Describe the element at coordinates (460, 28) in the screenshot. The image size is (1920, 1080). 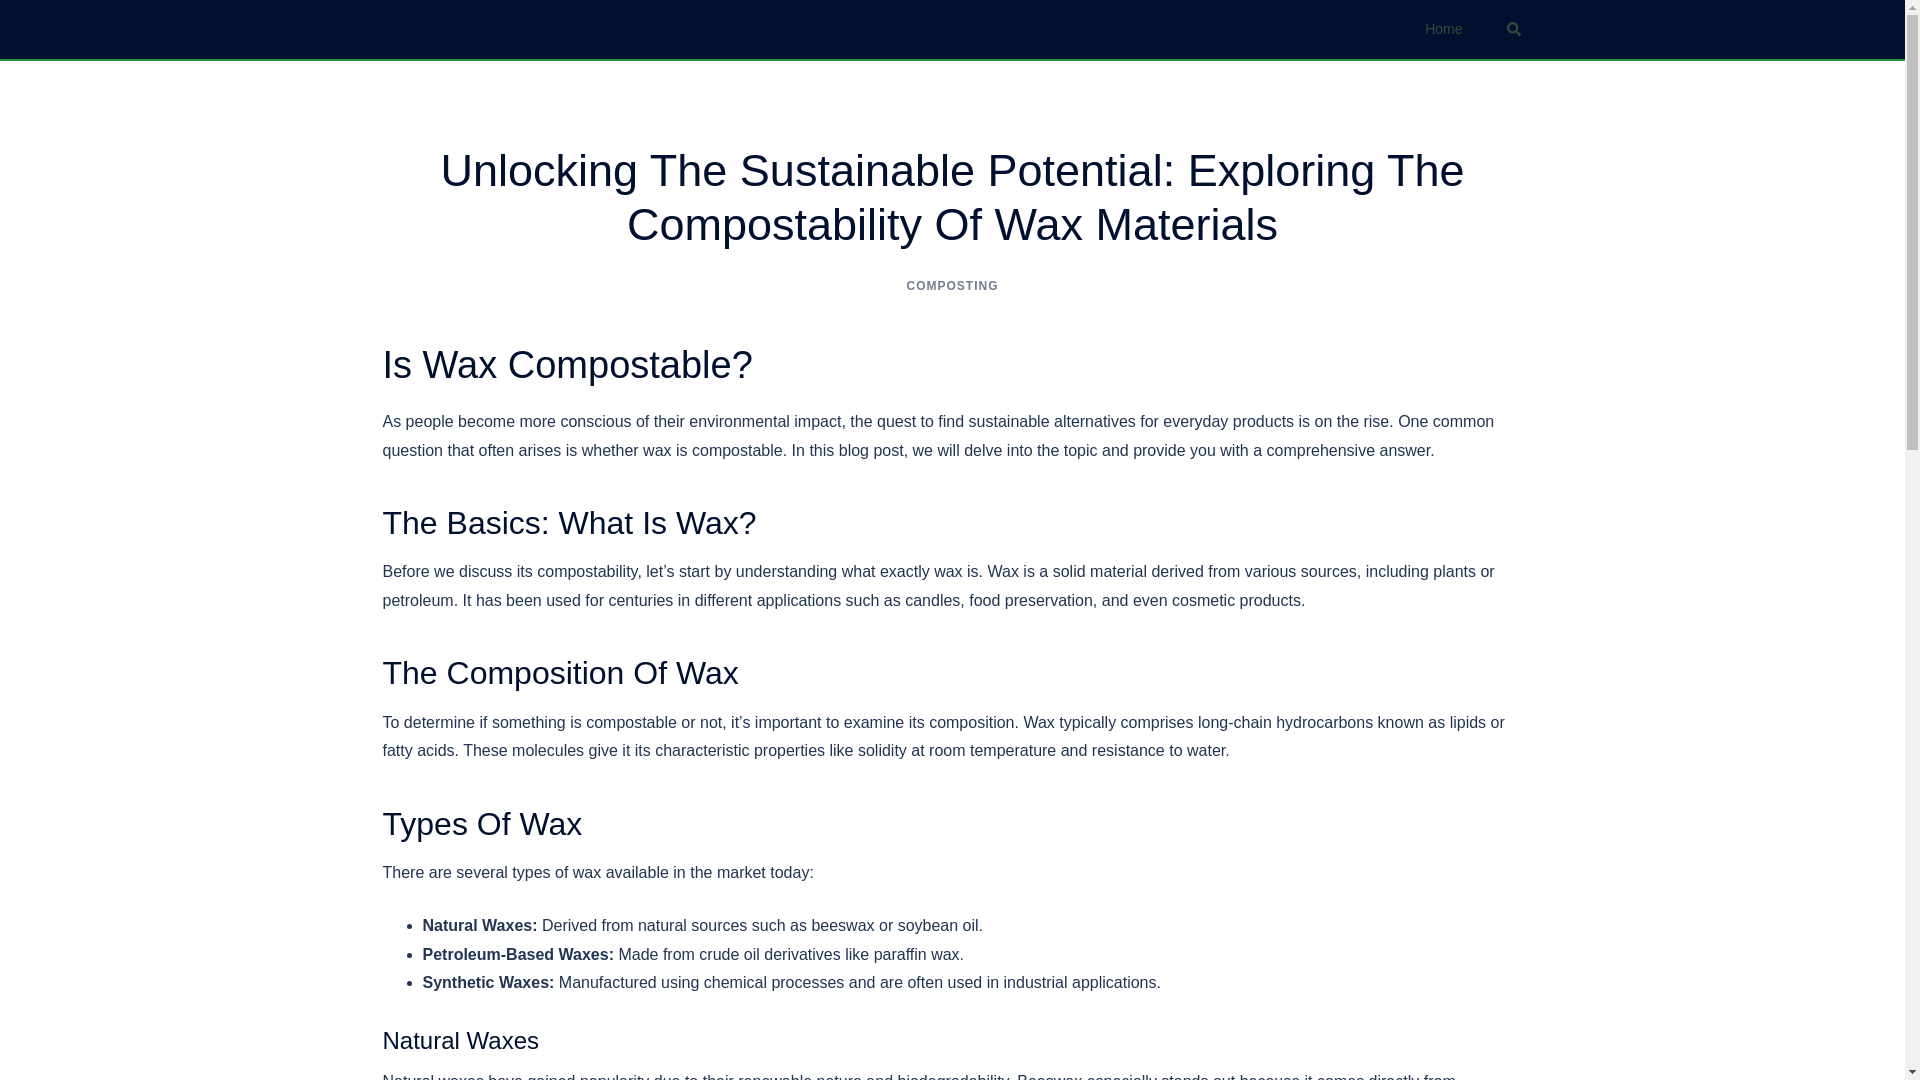
I see `Earth Wild Gardens` at that location.